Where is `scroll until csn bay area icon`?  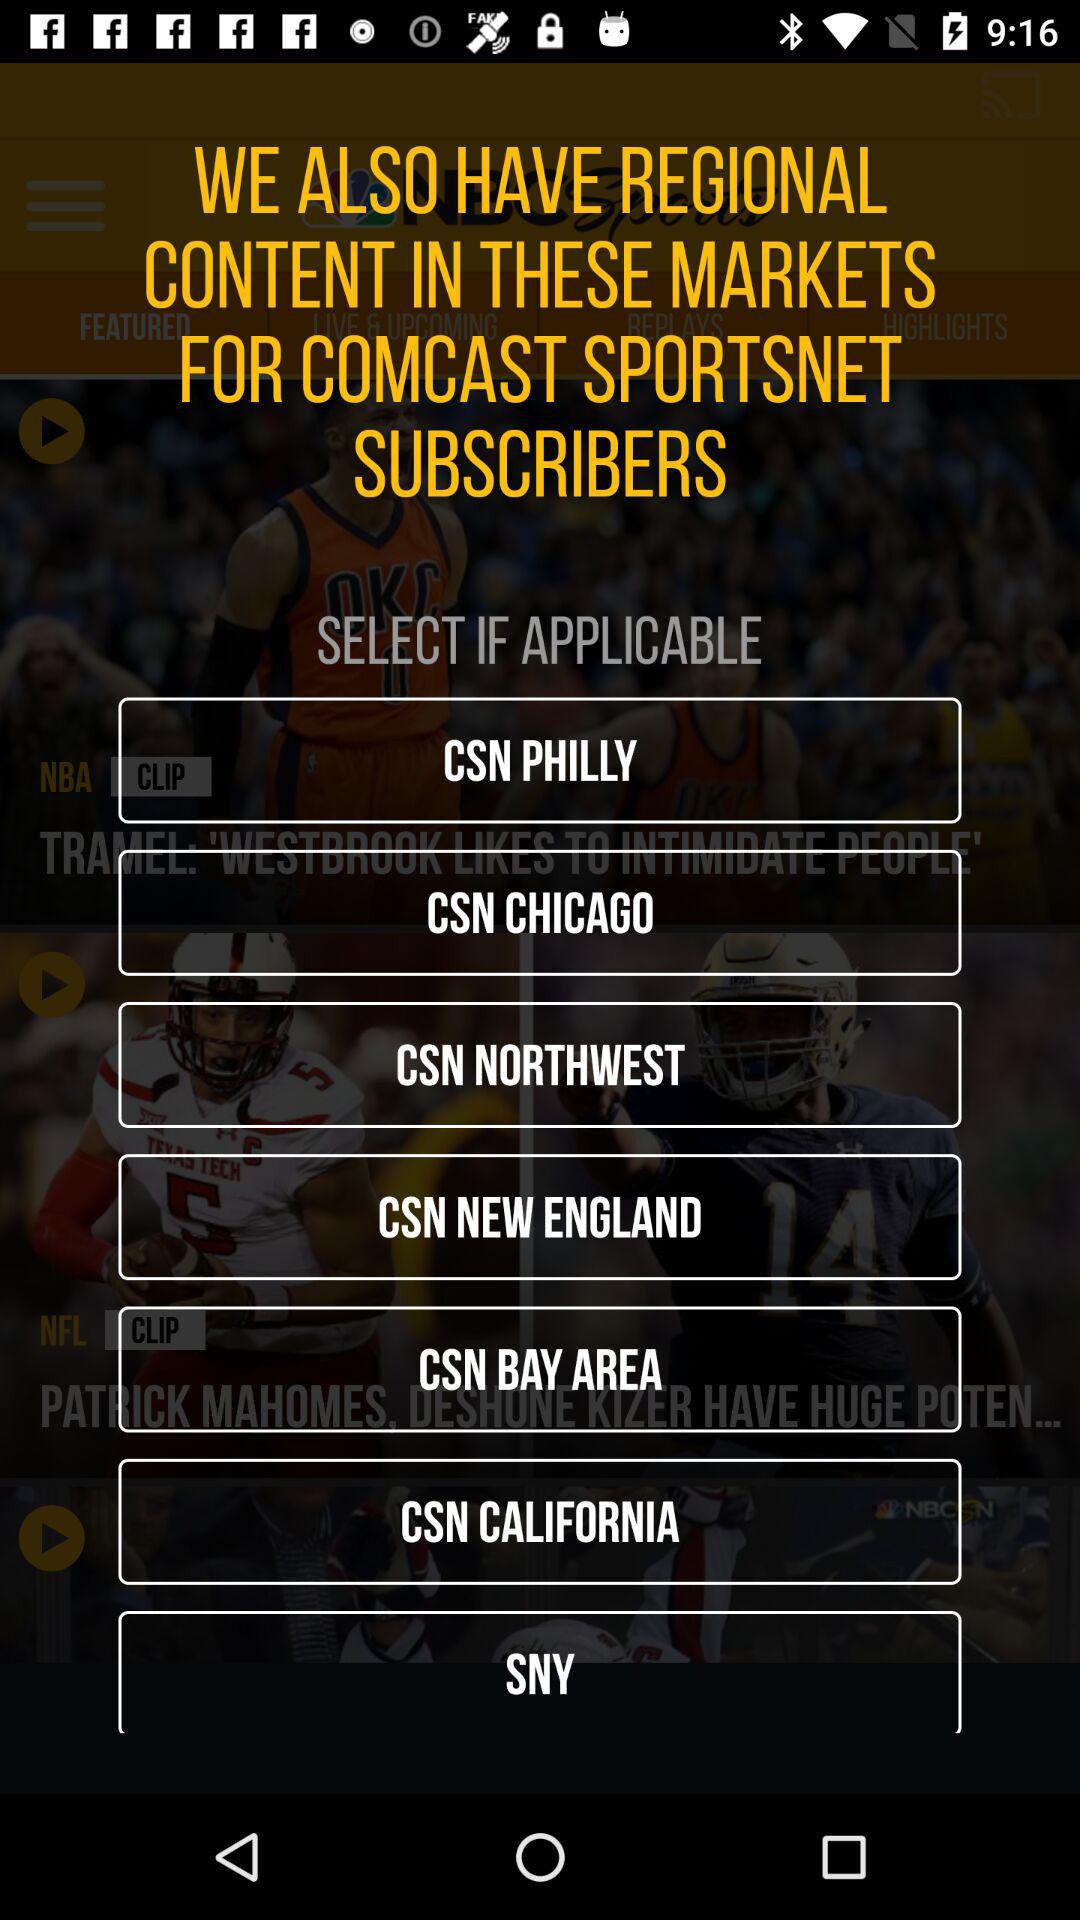 scroll until csn bay area icon is located at coordinates (540, 1369).